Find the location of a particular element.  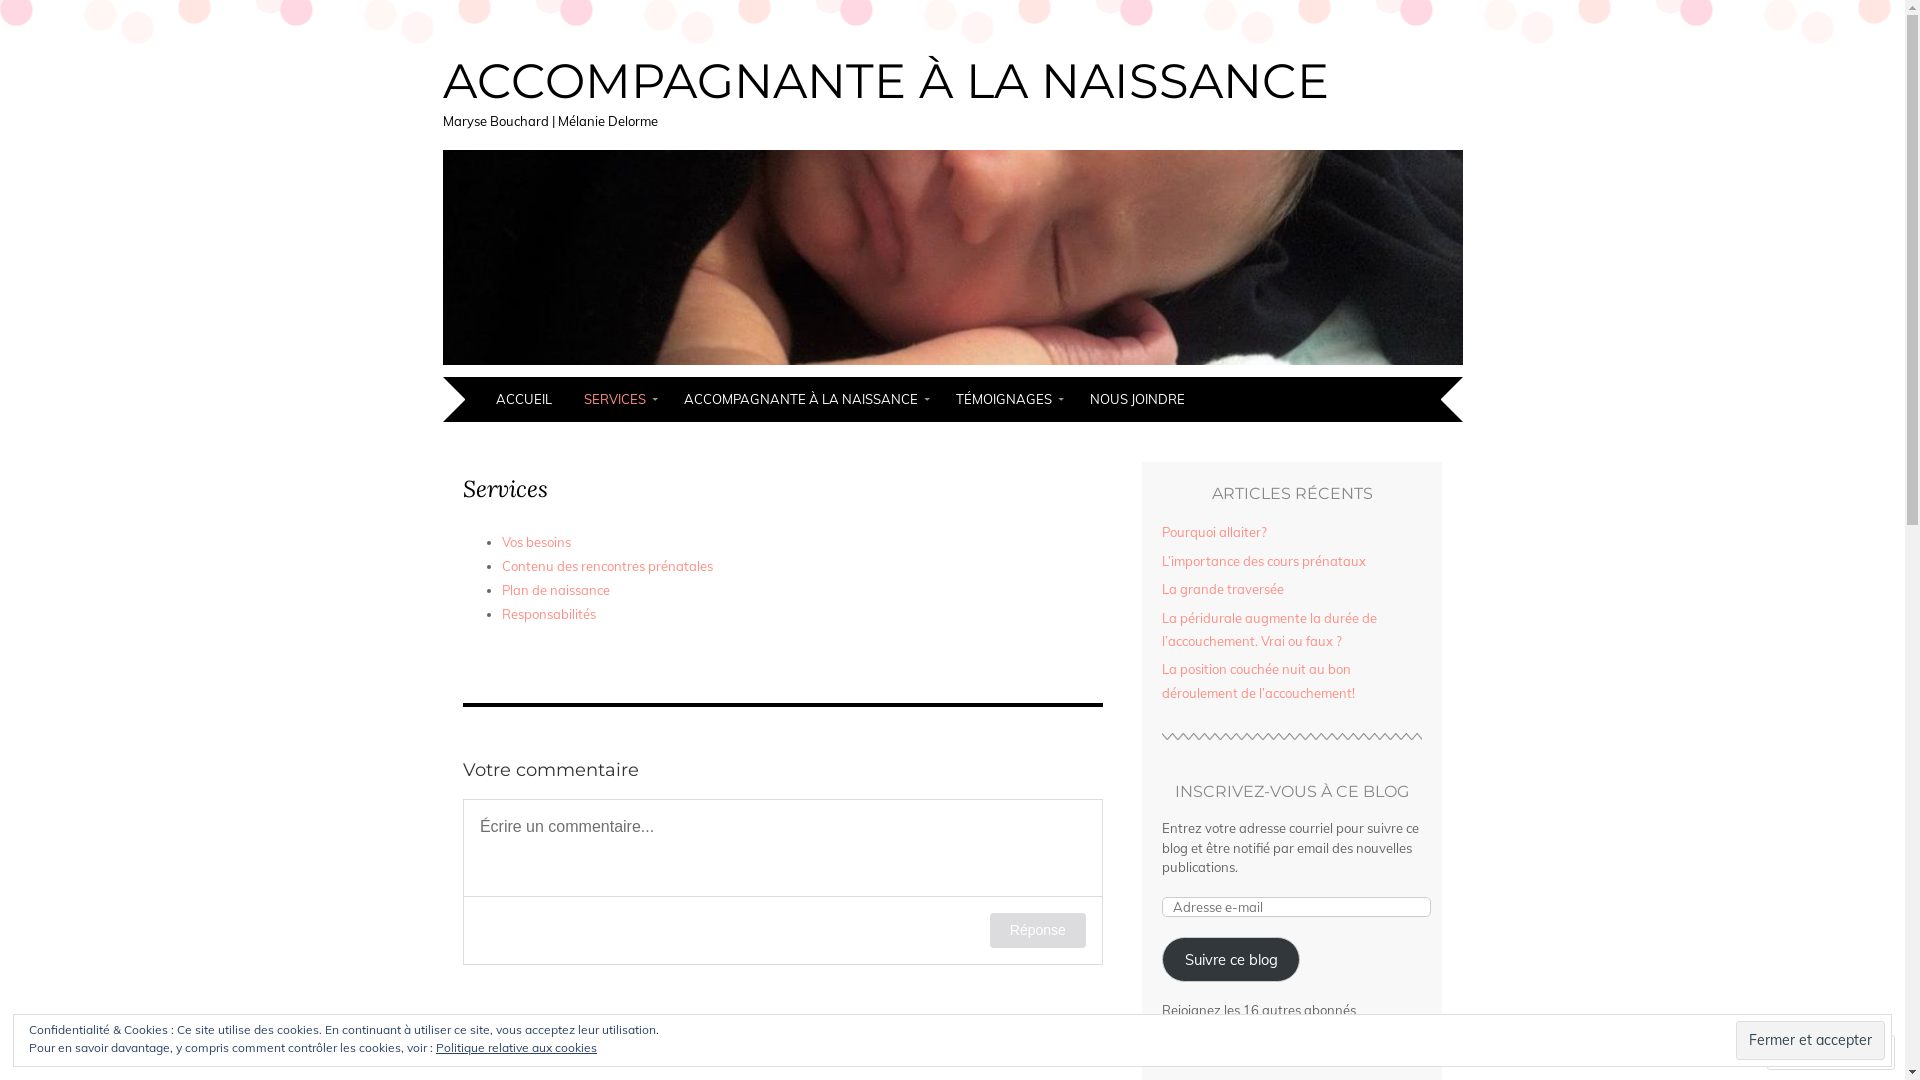

NOUS JOINDRE is located at coordinates (1140, 400).